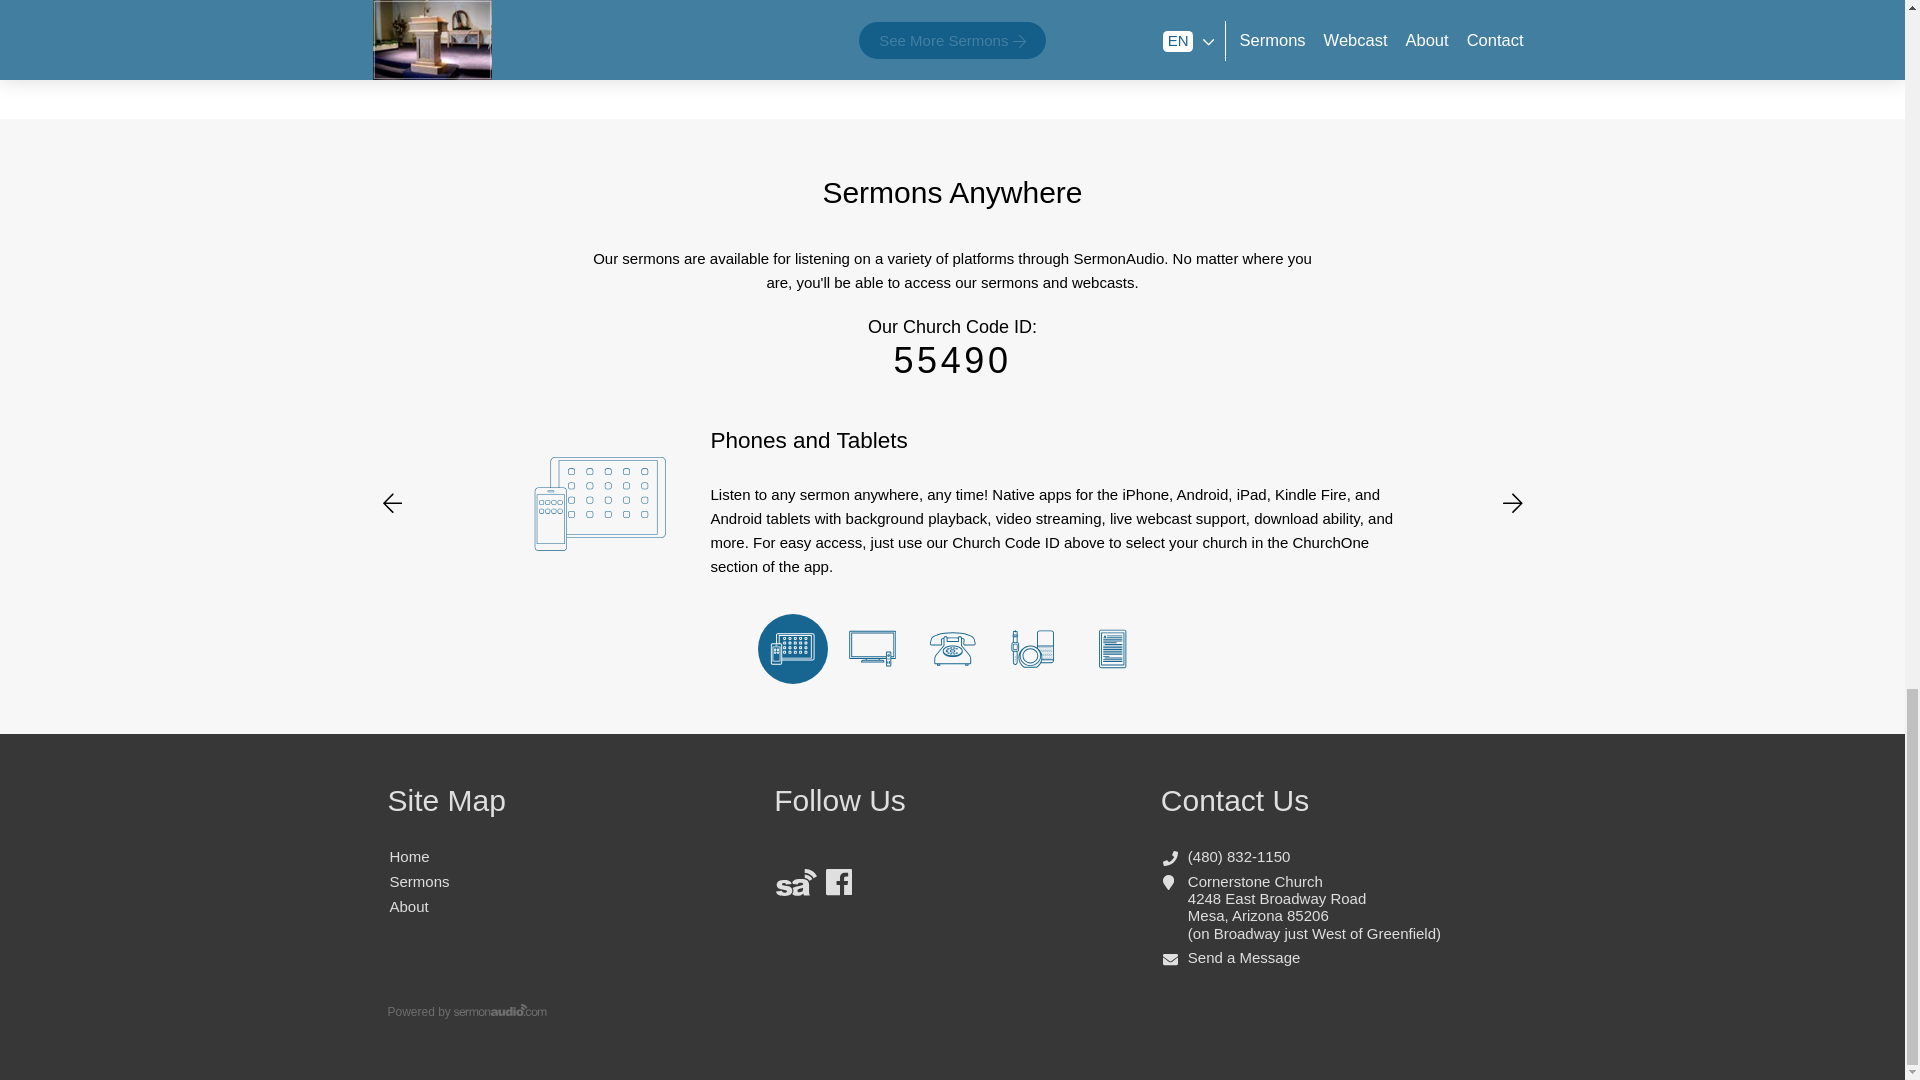  What do you see at coordinates (419, 880) in the screenshot?
I see `Sermons` at bounding box center [419, 880].